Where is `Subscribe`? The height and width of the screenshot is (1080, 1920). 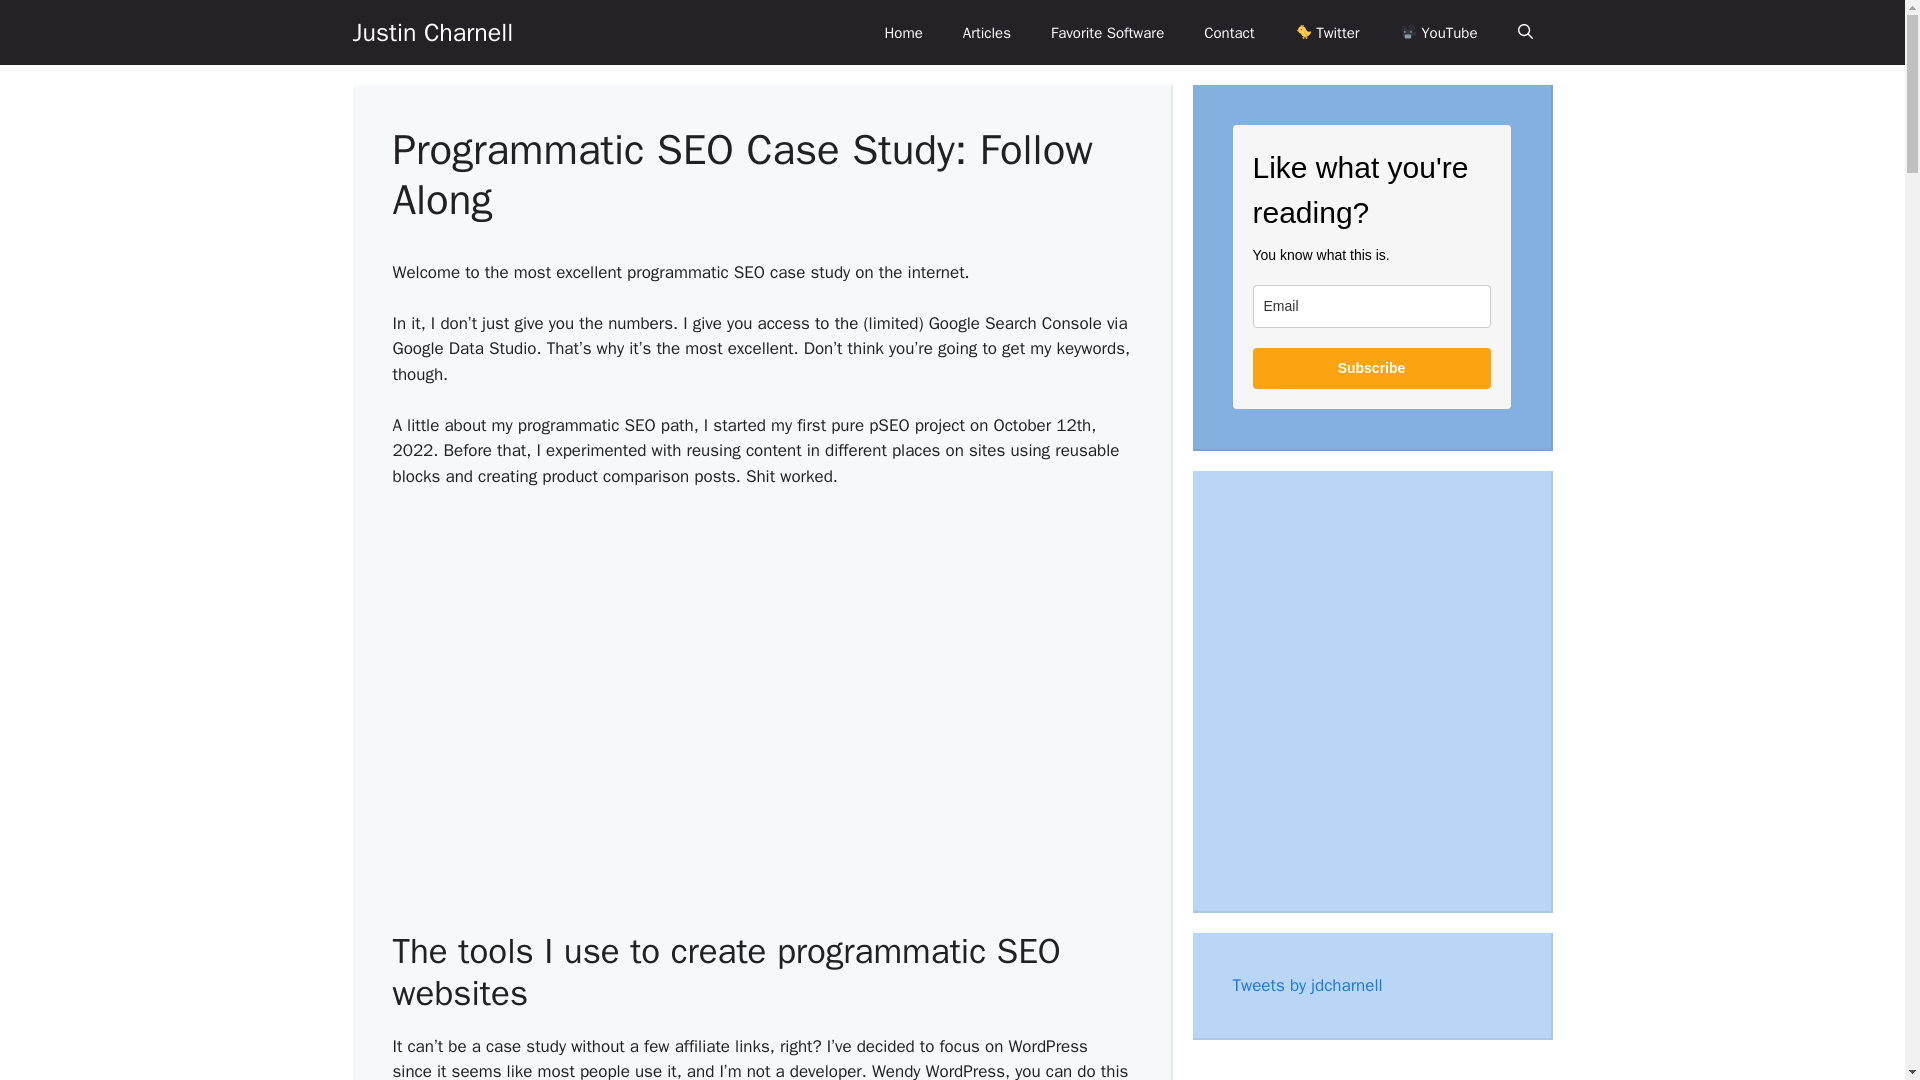 Subscribe is located at coordinates (1370, 368).